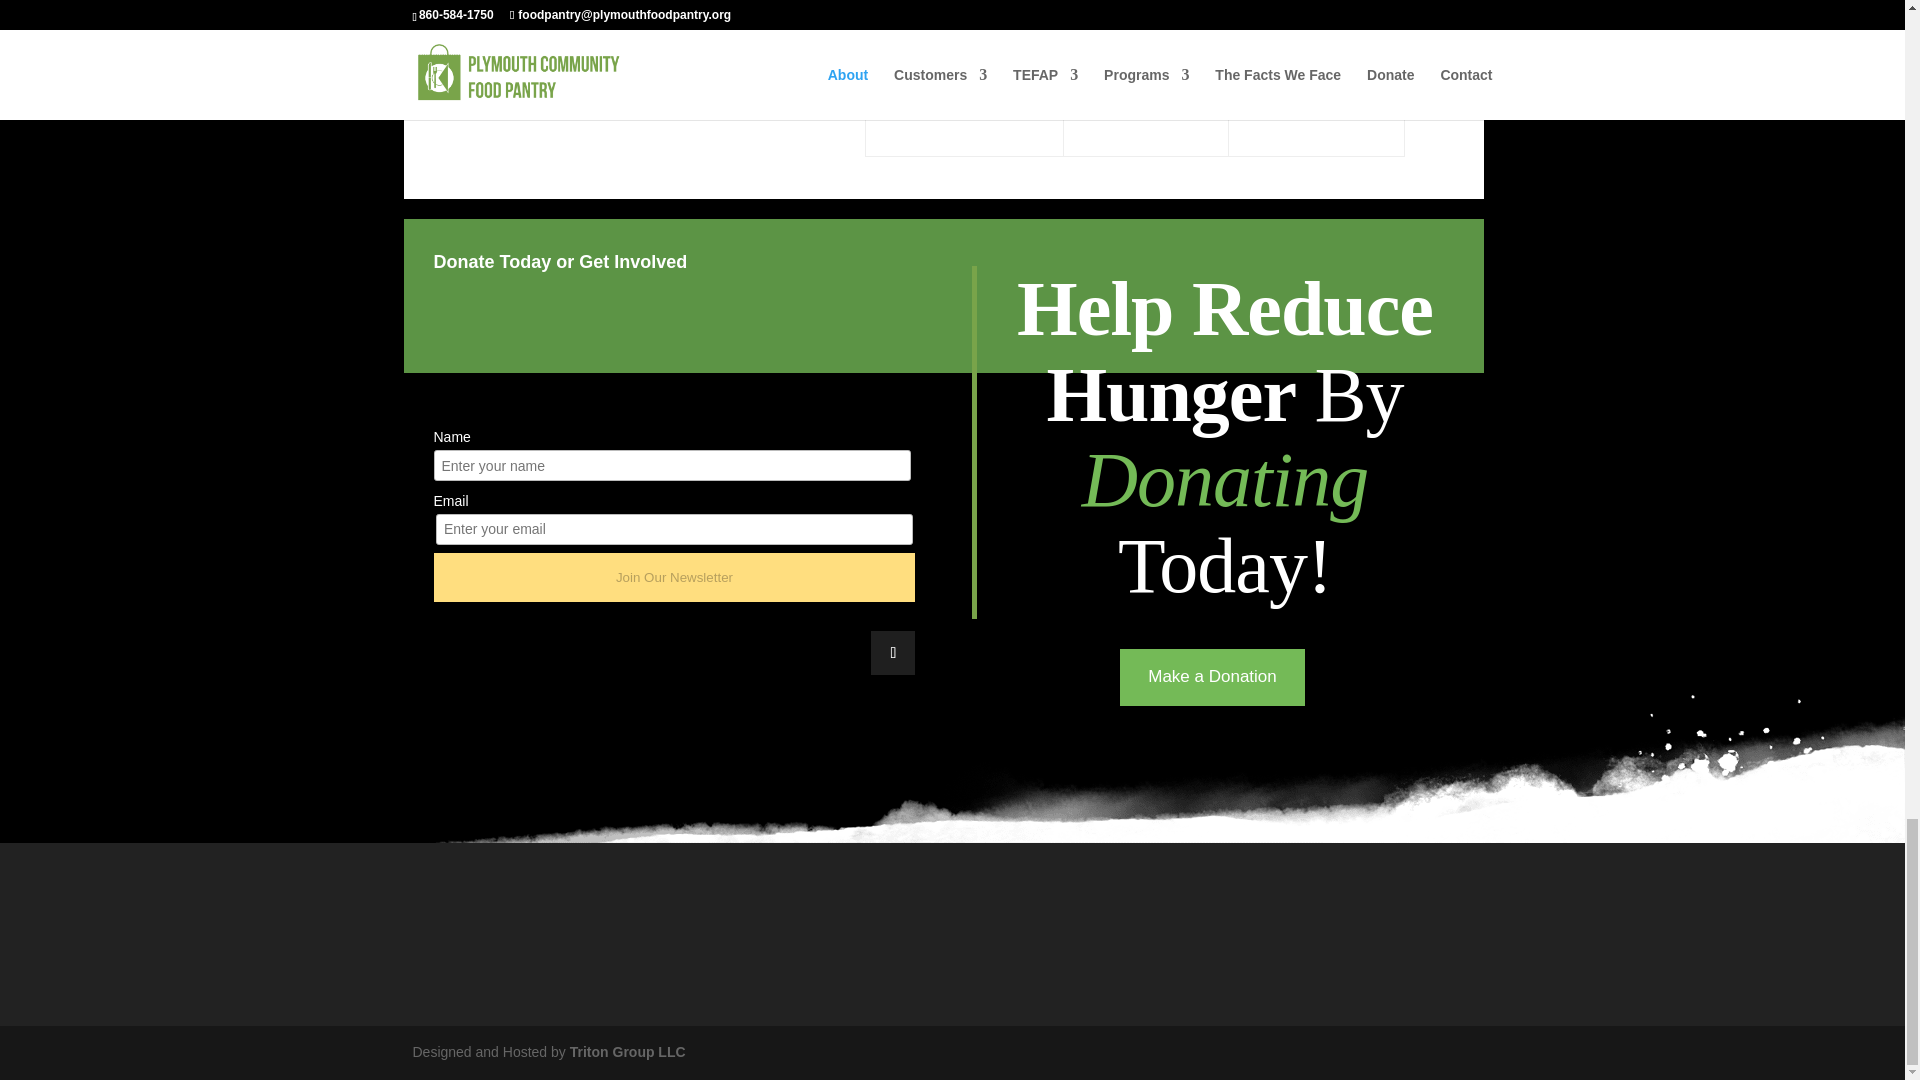 The height and width of the screenshot is (1080, 1920). Describe the element at coordinates (628, 1052) in the screenshot. I see `Triton Group LLC` at that location.